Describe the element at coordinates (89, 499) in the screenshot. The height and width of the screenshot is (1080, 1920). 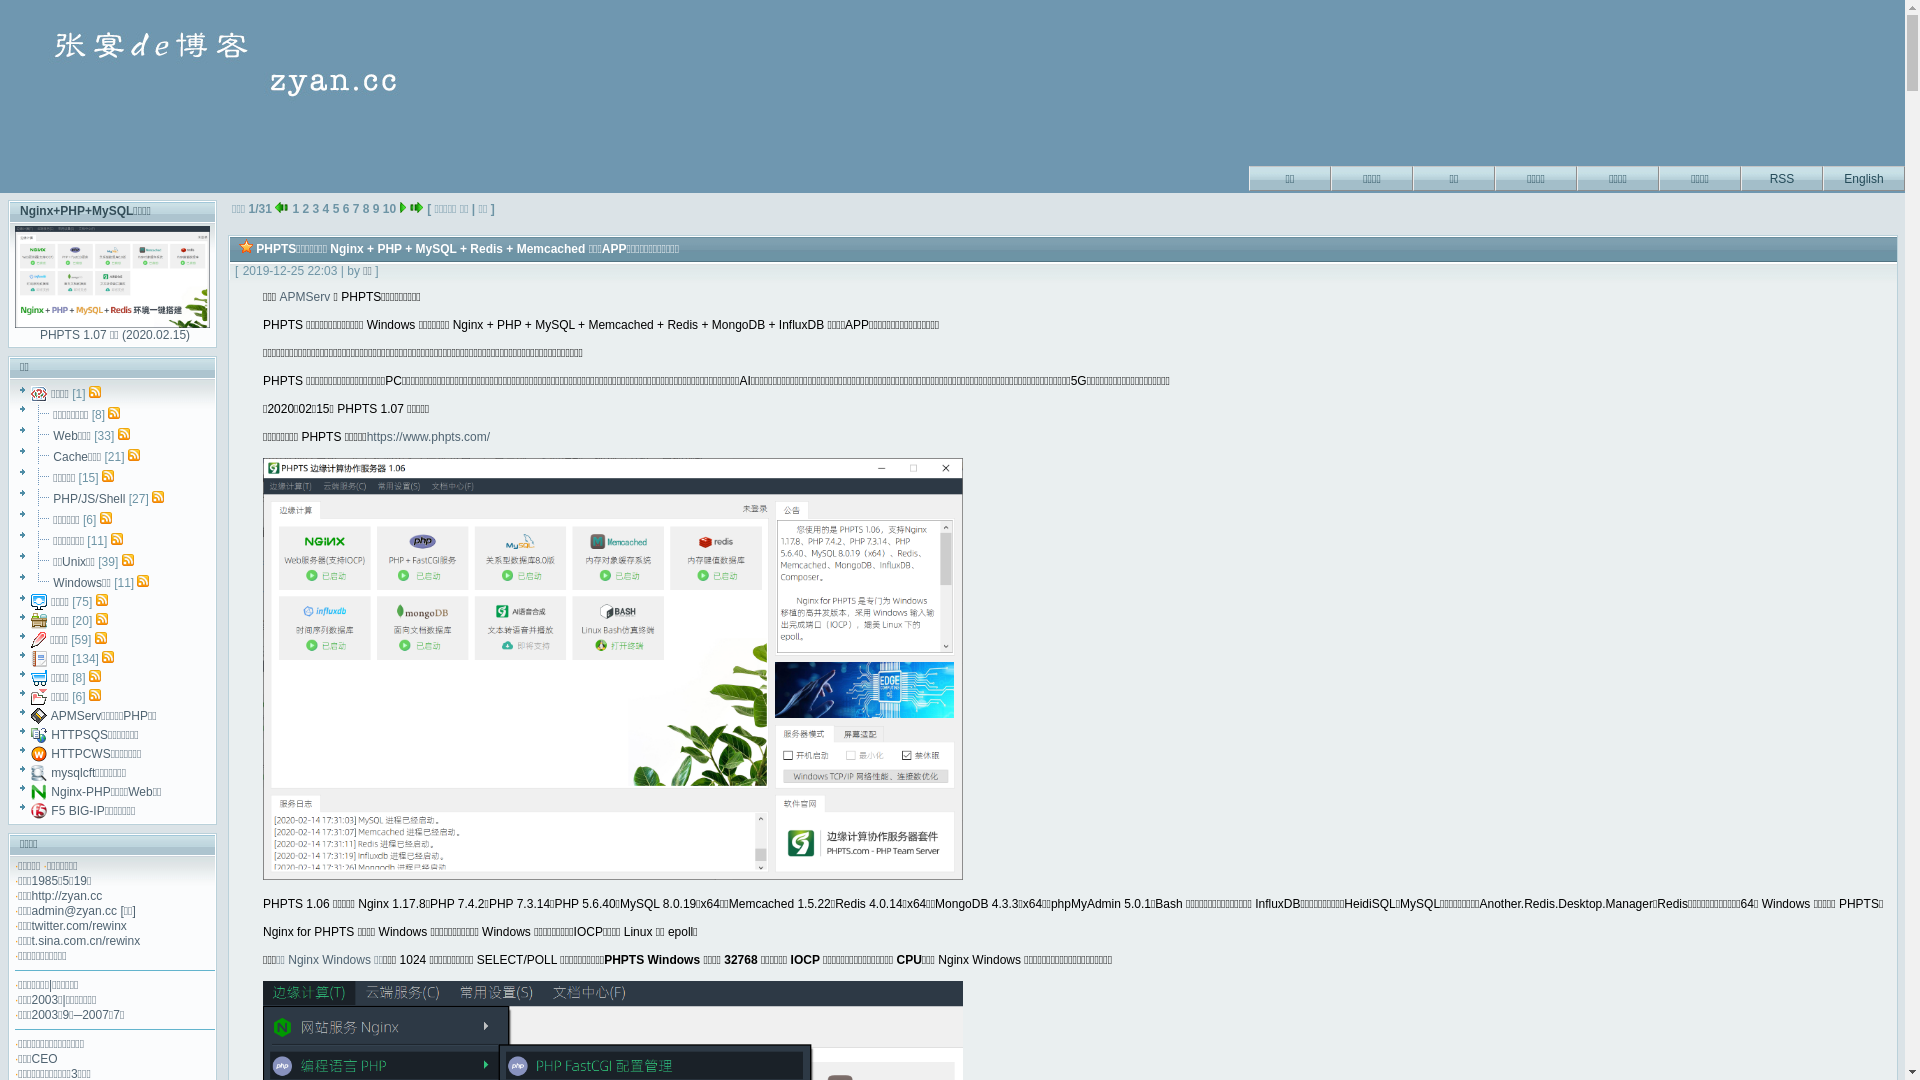
I see `PHP/JS/Shell` at that location.